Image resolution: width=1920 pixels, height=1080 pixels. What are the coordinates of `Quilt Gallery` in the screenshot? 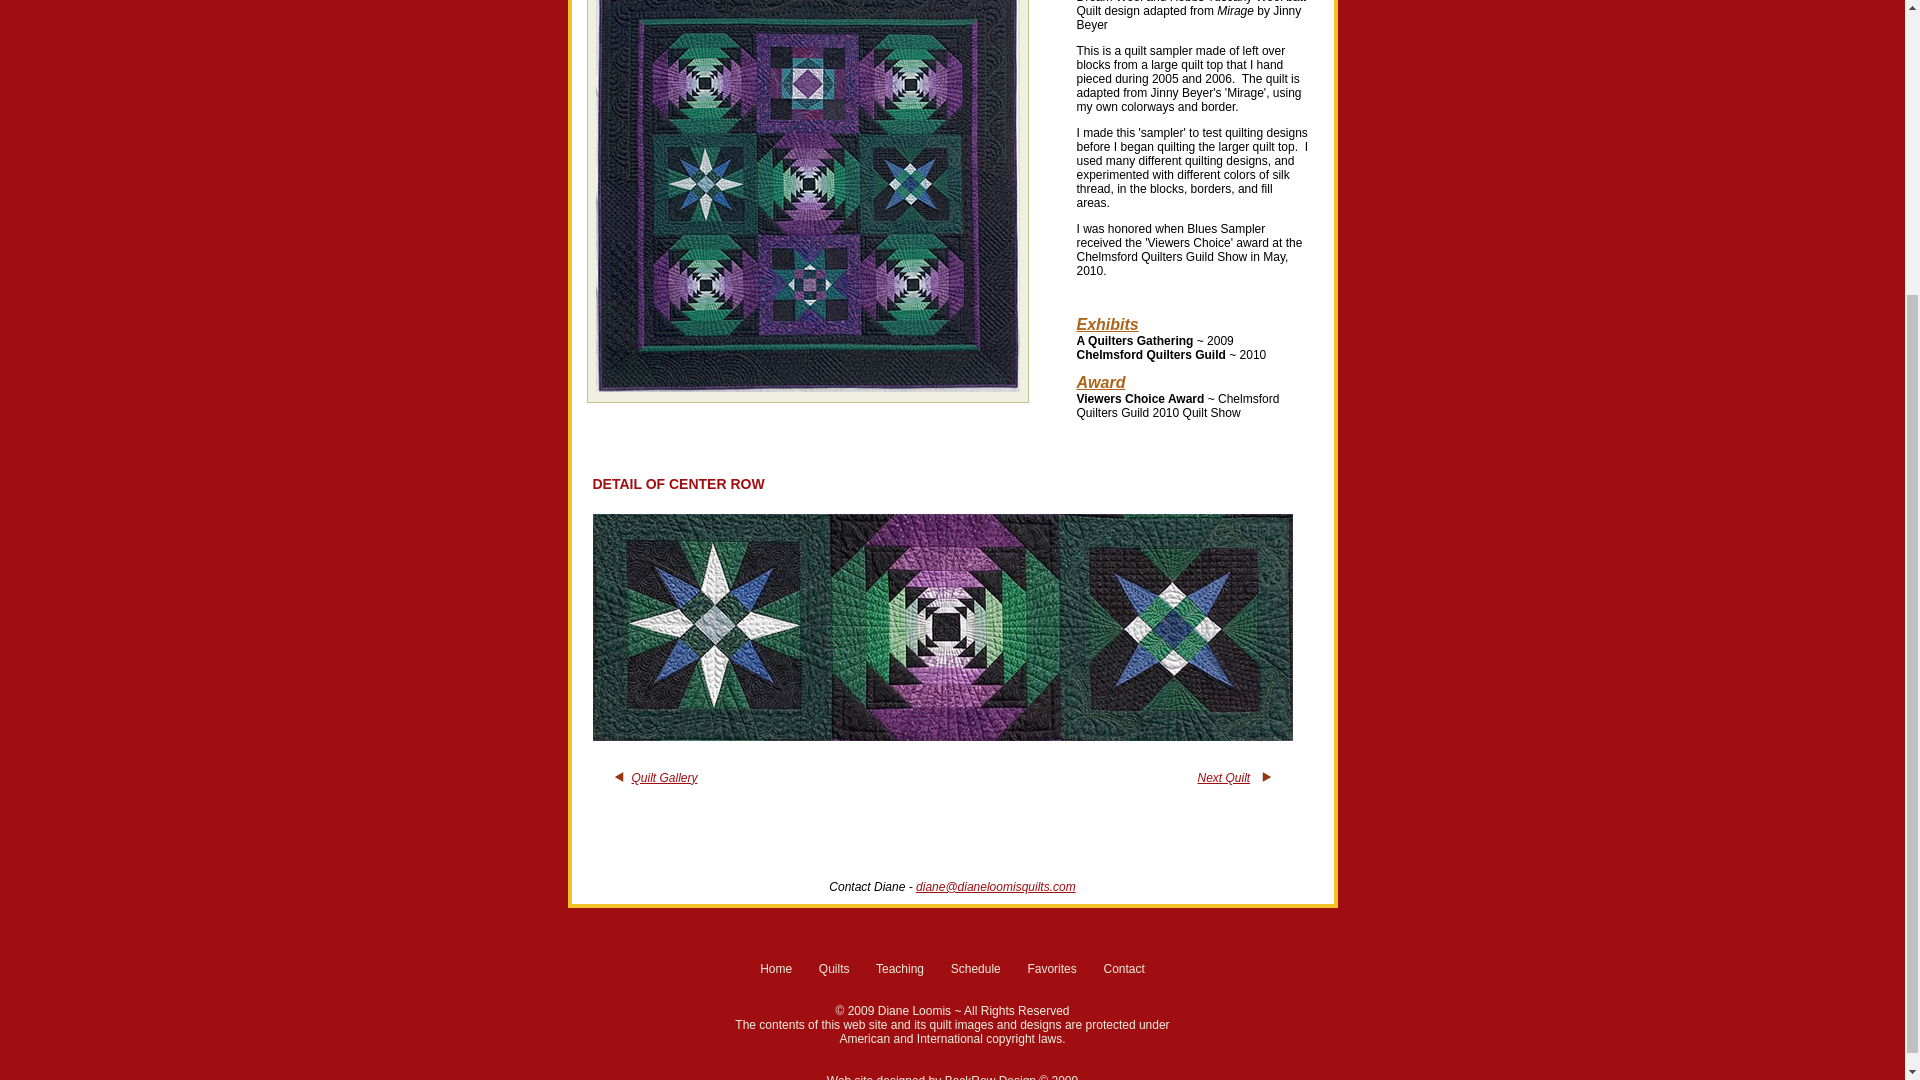 It's located at (664, 778).